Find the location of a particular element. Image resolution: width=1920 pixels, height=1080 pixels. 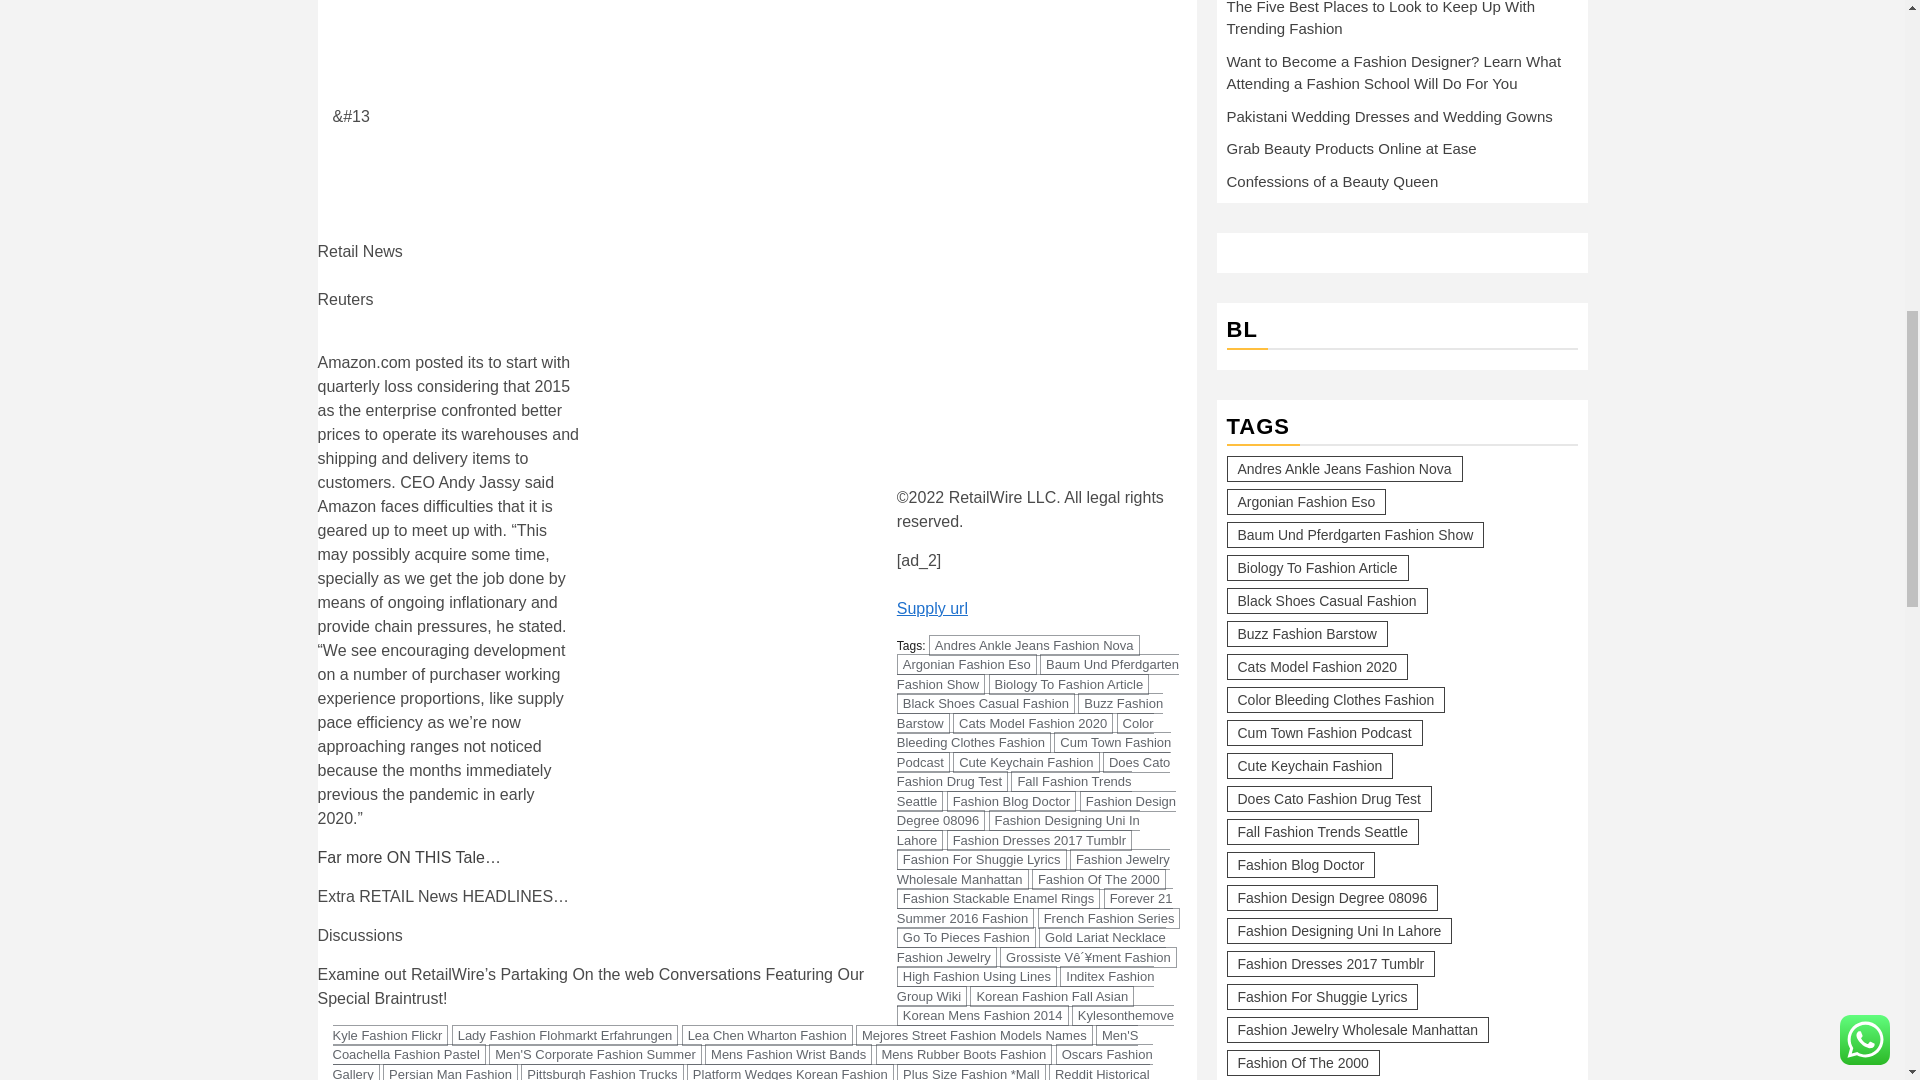

Cats Model Fashion 2020 is located at coordinates (1032, 723).